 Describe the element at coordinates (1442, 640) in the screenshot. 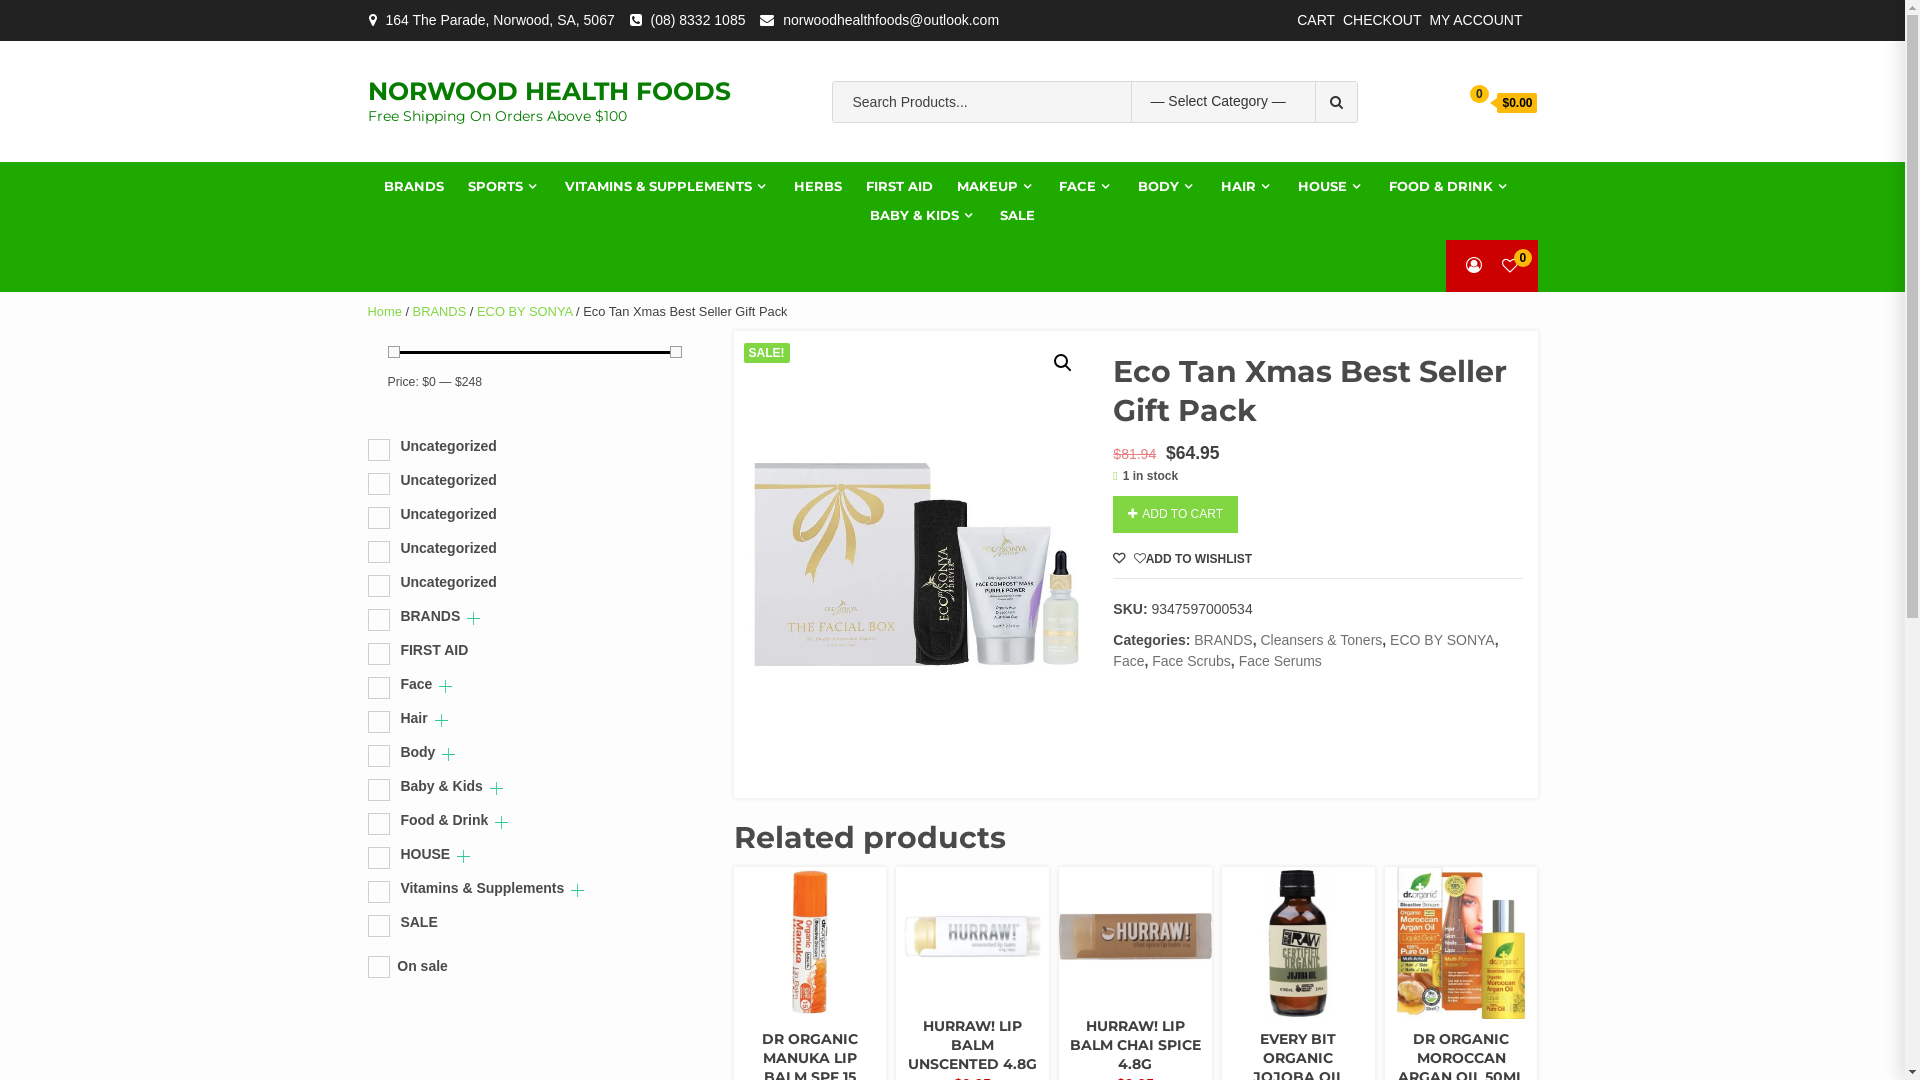

I see `ECO BY SONYA` at that location.